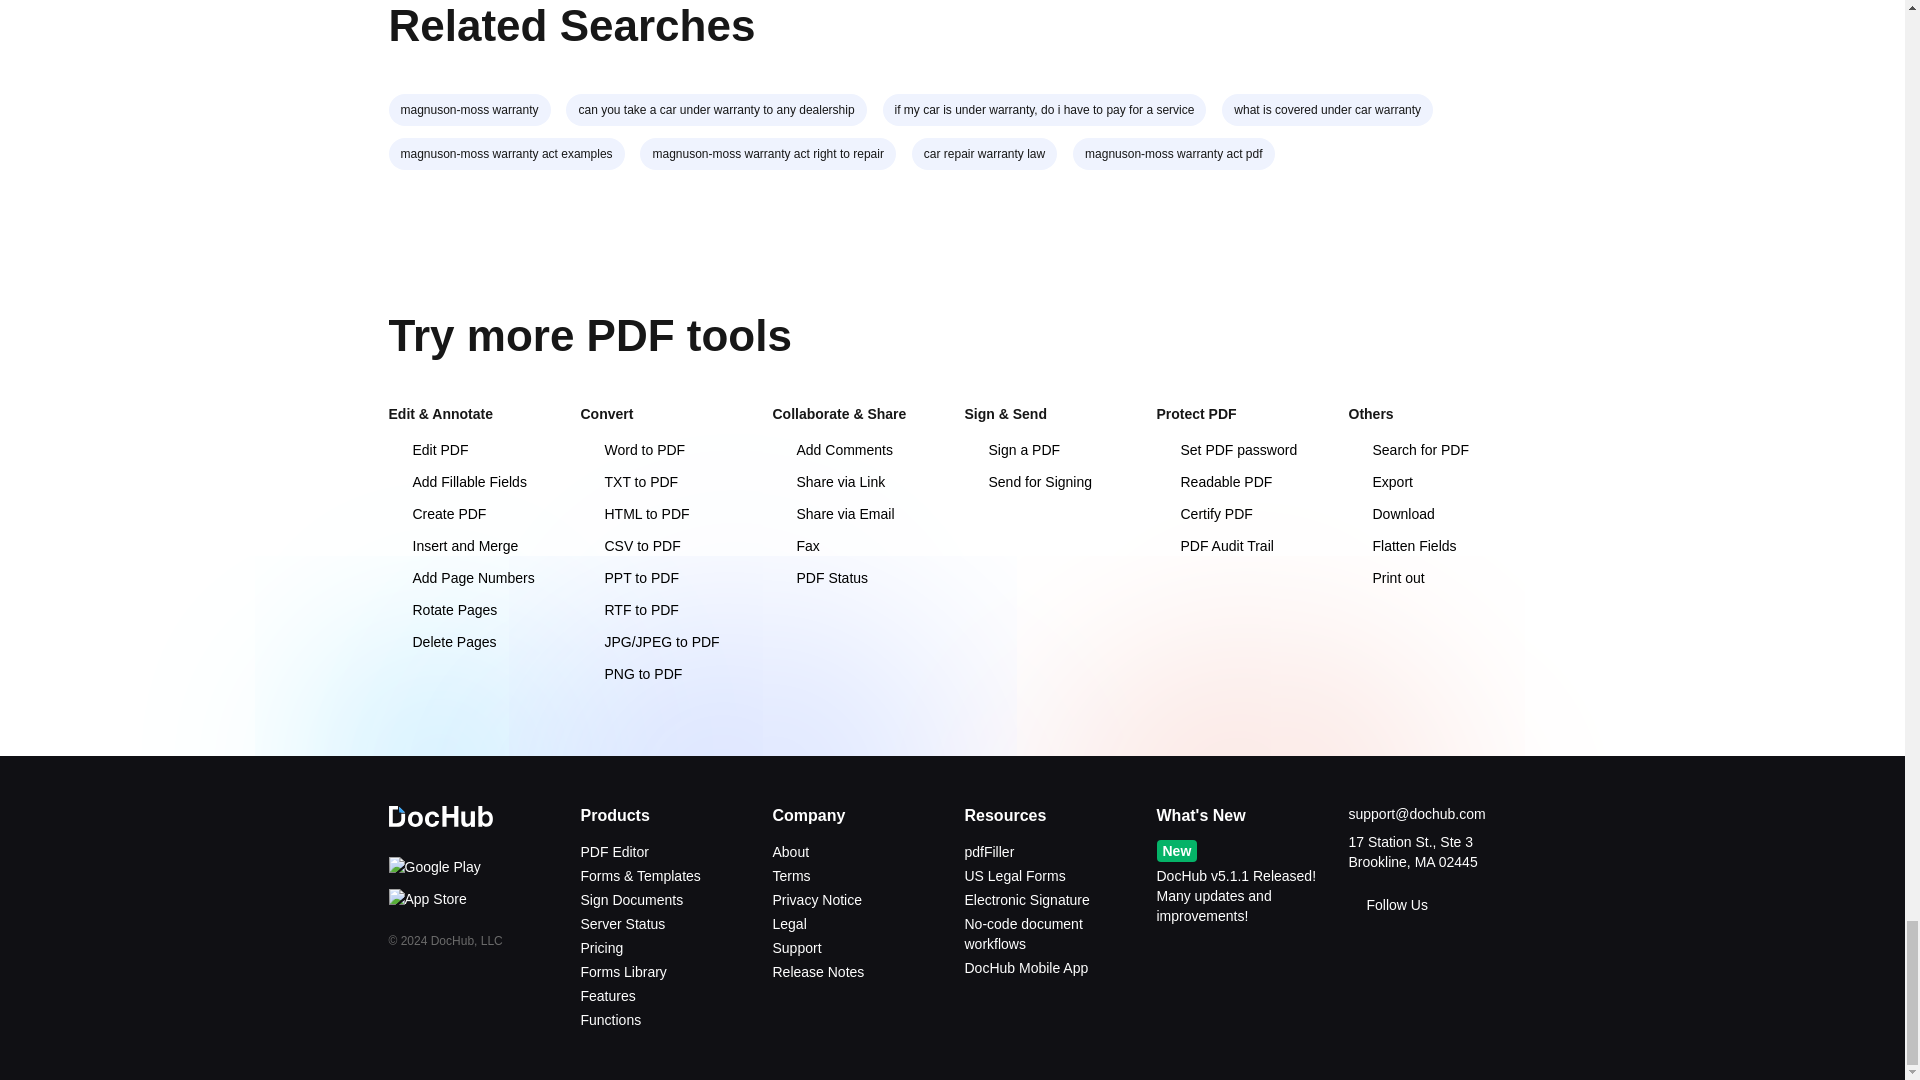 Image resolution: width=1920 pixels, height=1080 pixels. What do you see at coordinates (629, 546) in the screenshot?
I see `CSV to PDF` at bounding box center [629, 546].